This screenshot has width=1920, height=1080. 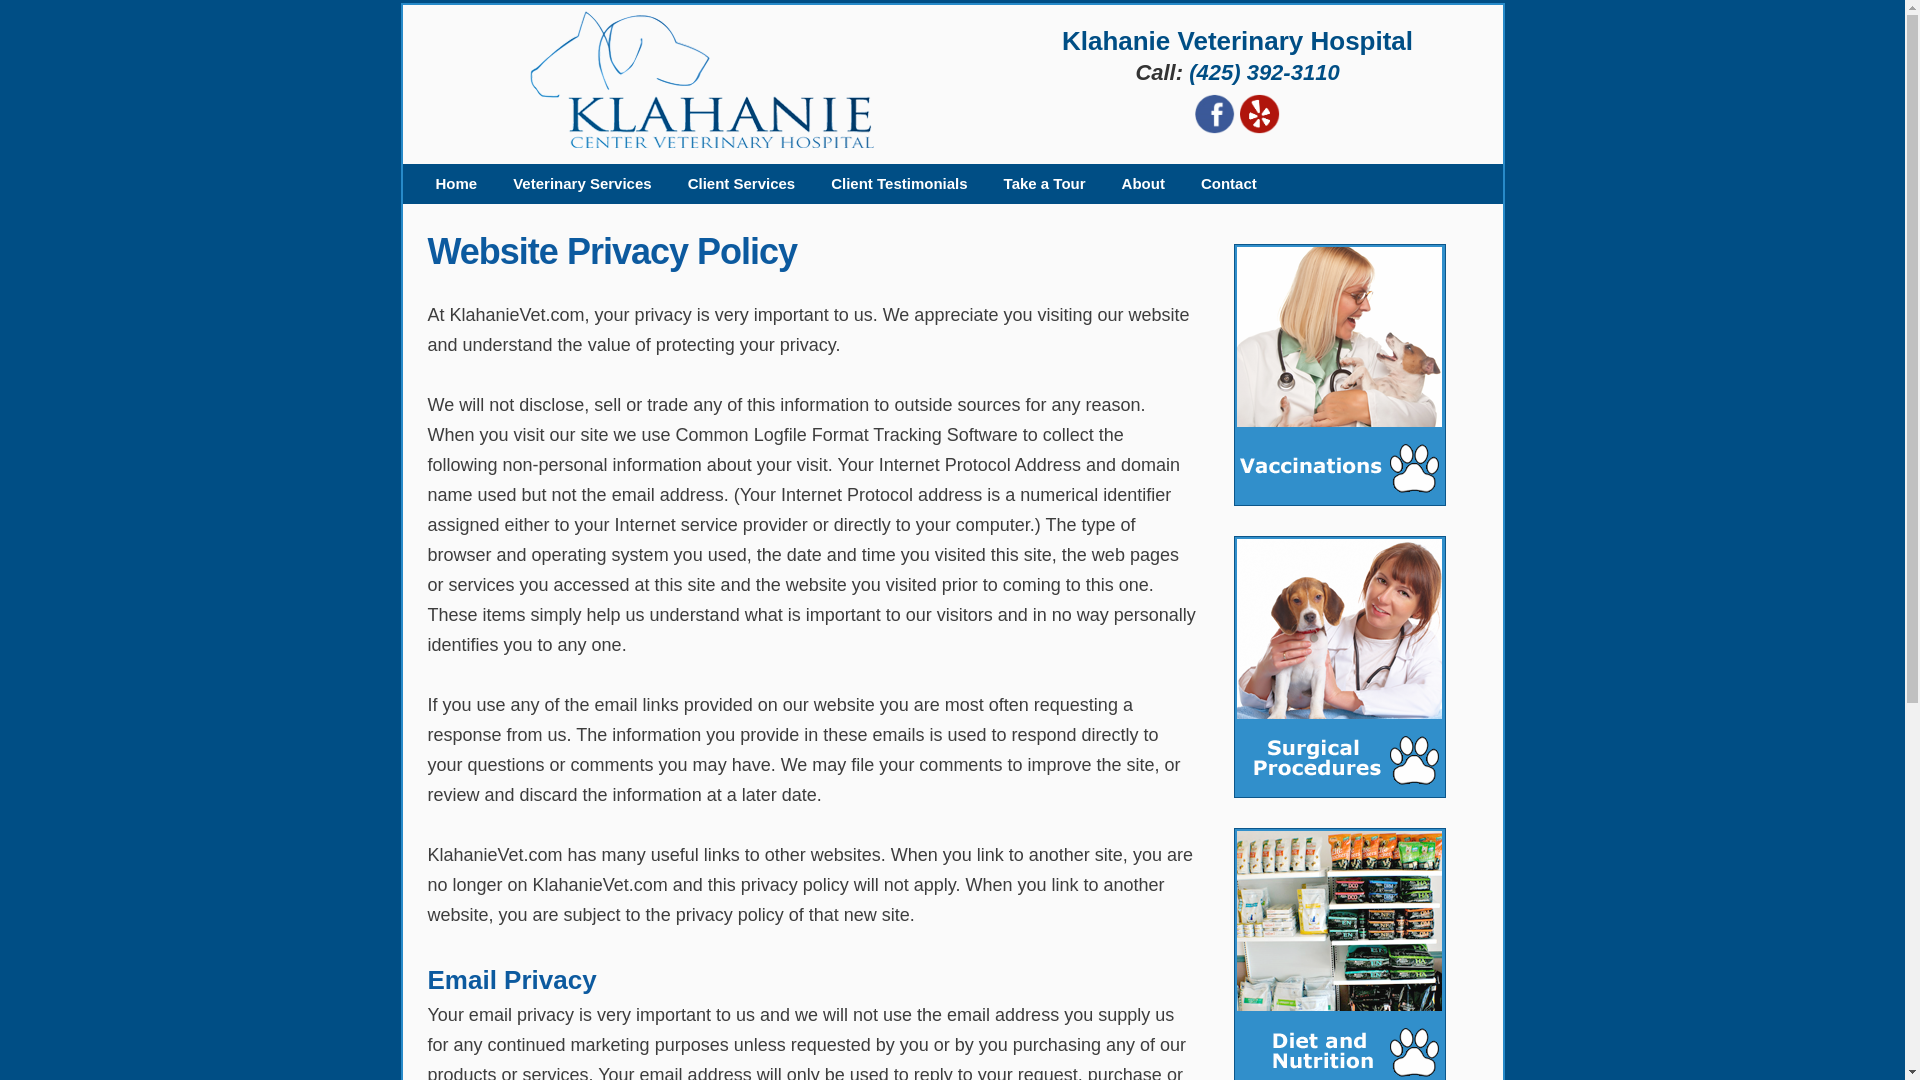 What do you see at coordinates (742, 184) in the screenshot?
I see `Client Services` at bounding box center [742, 184].